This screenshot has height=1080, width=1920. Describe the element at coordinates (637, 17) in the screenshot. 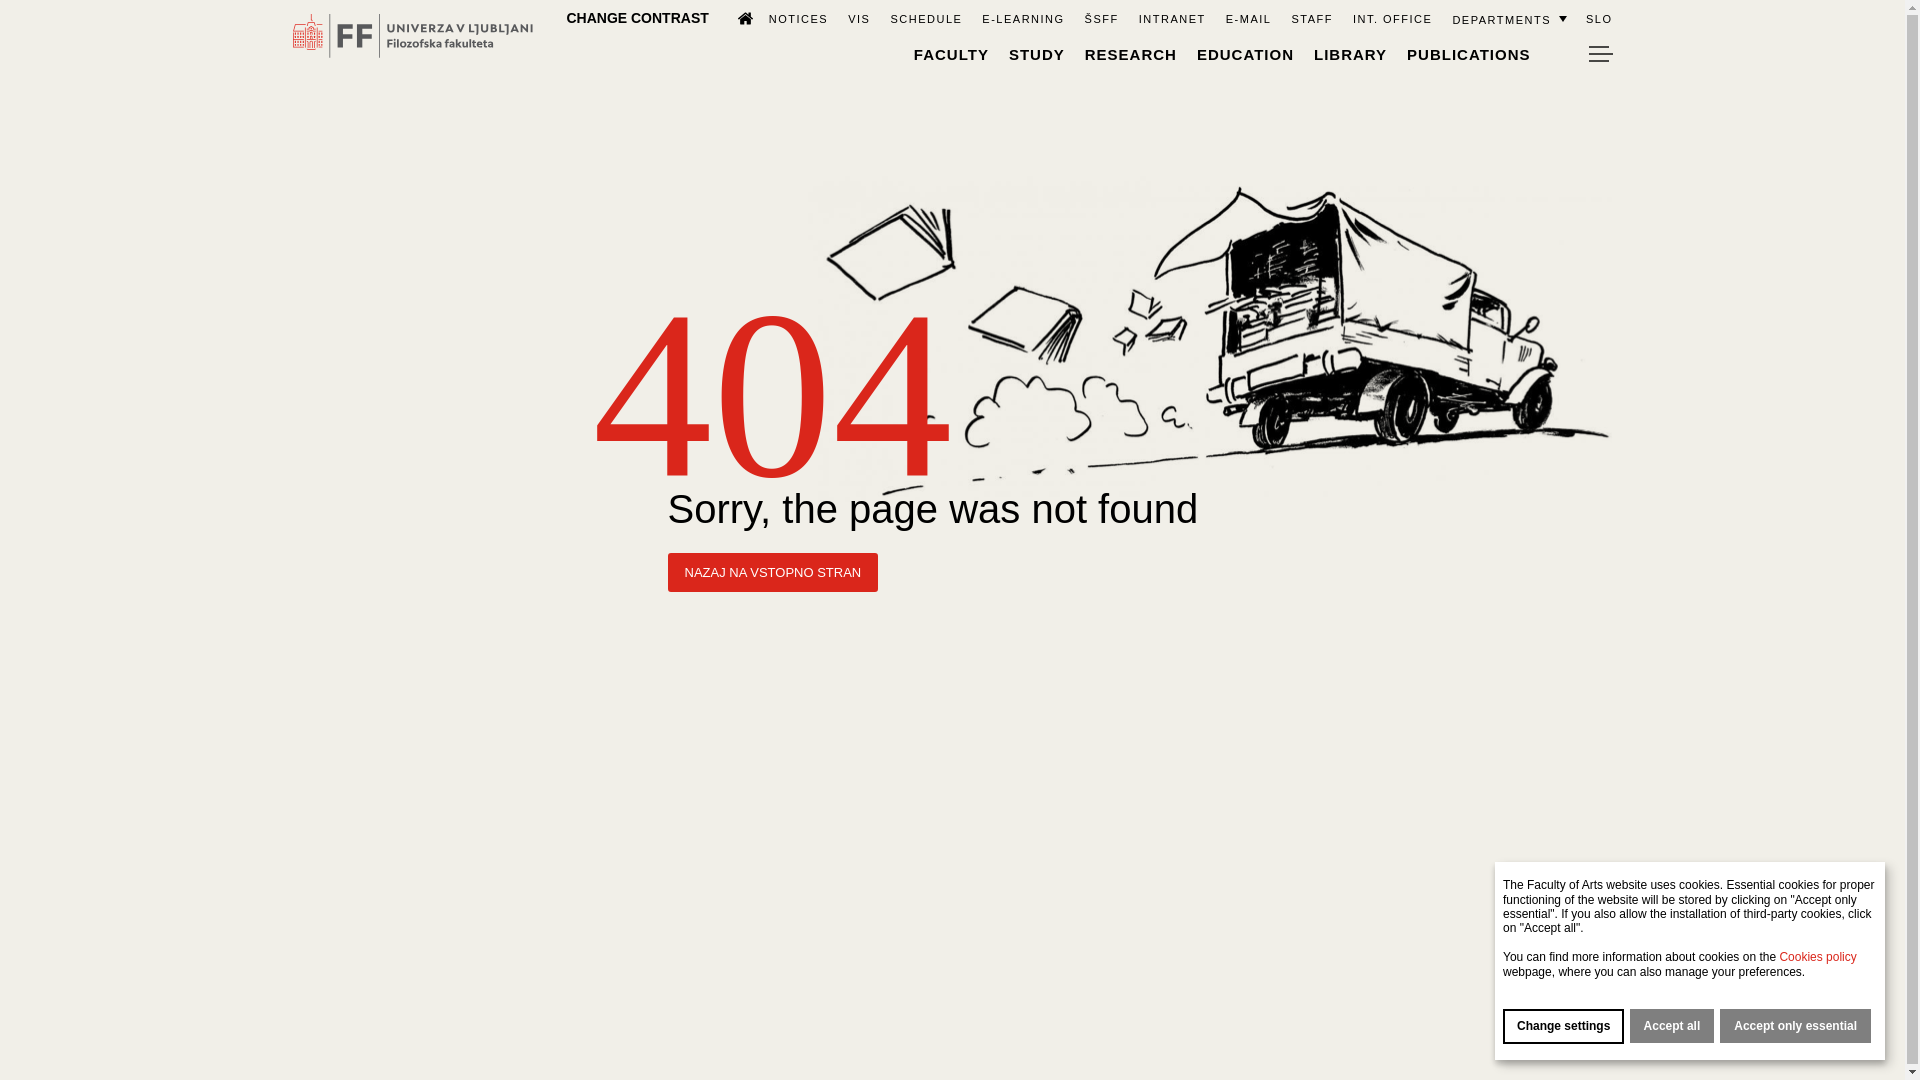

I see `CHANGE CONTRAST` at that location.